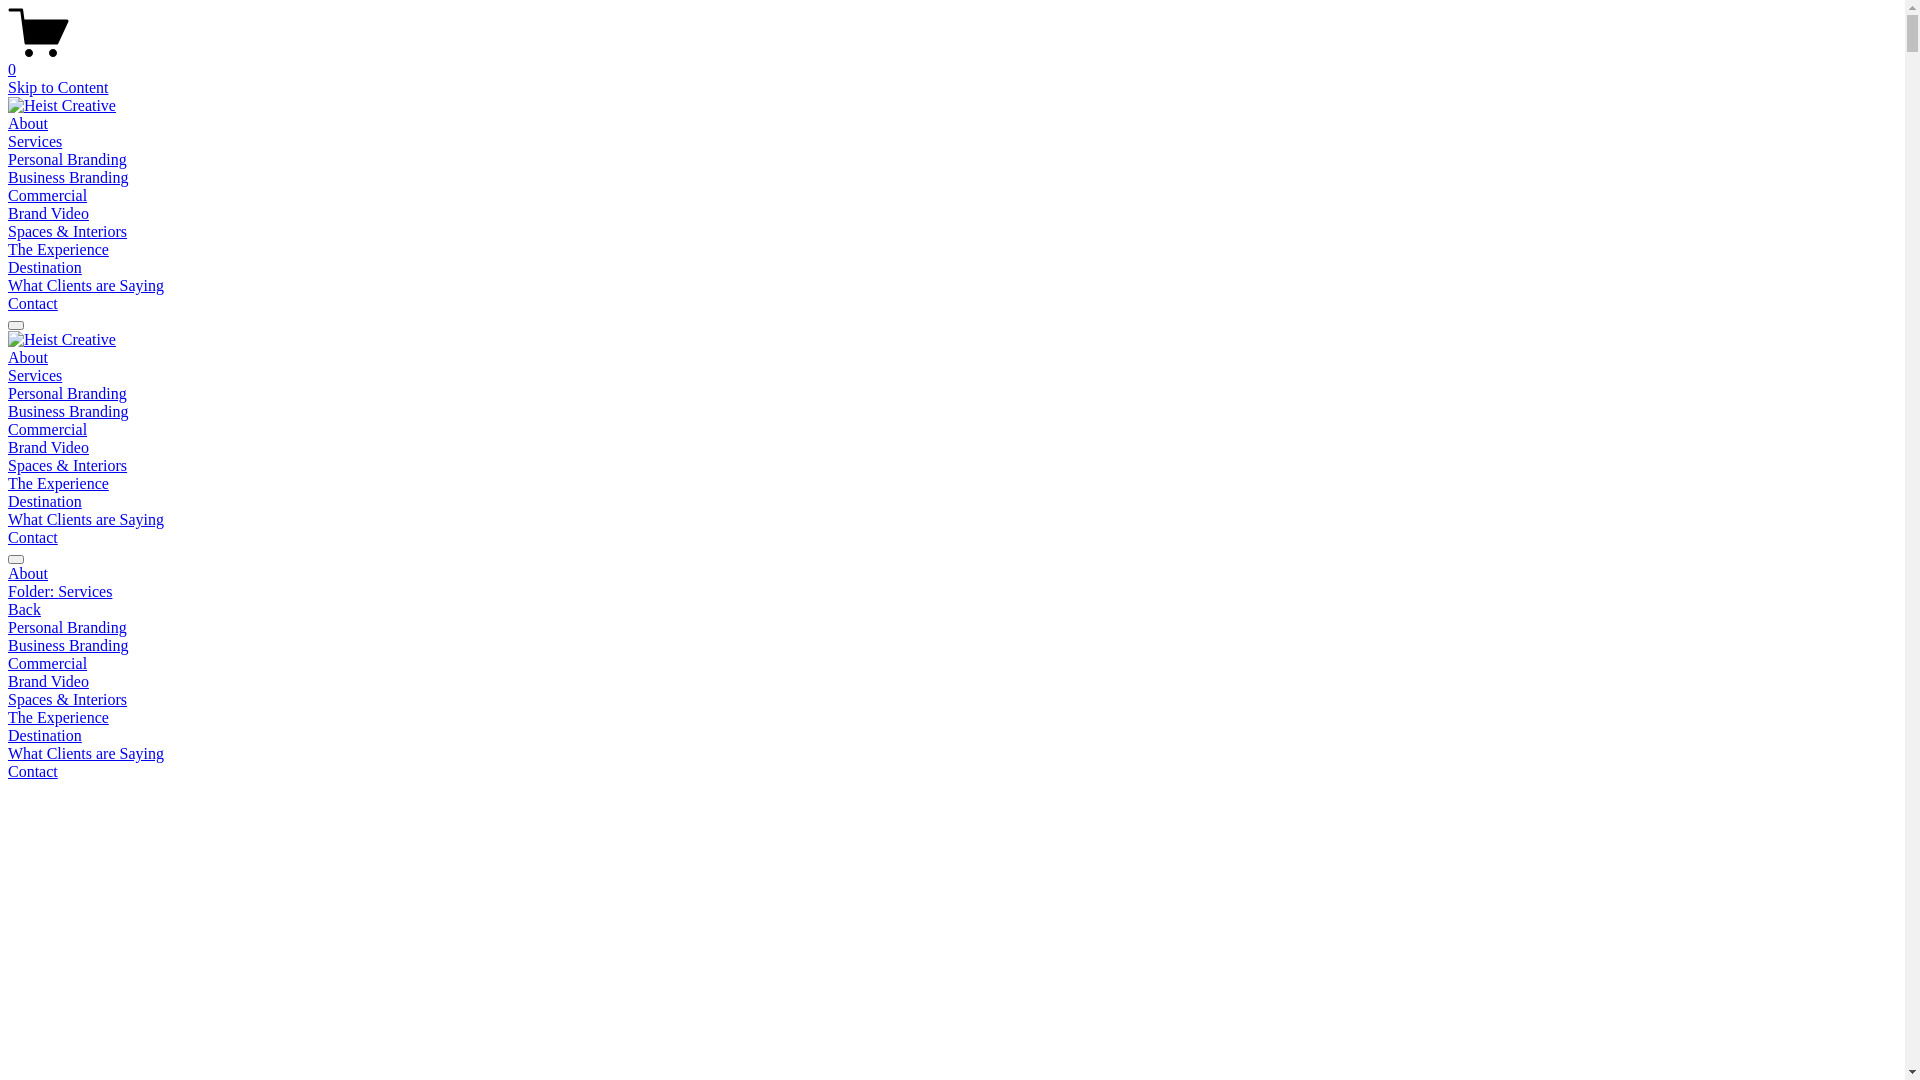  Describe the element at coordinates (45, 268) in the screenshot. I see `Destination` at that location.